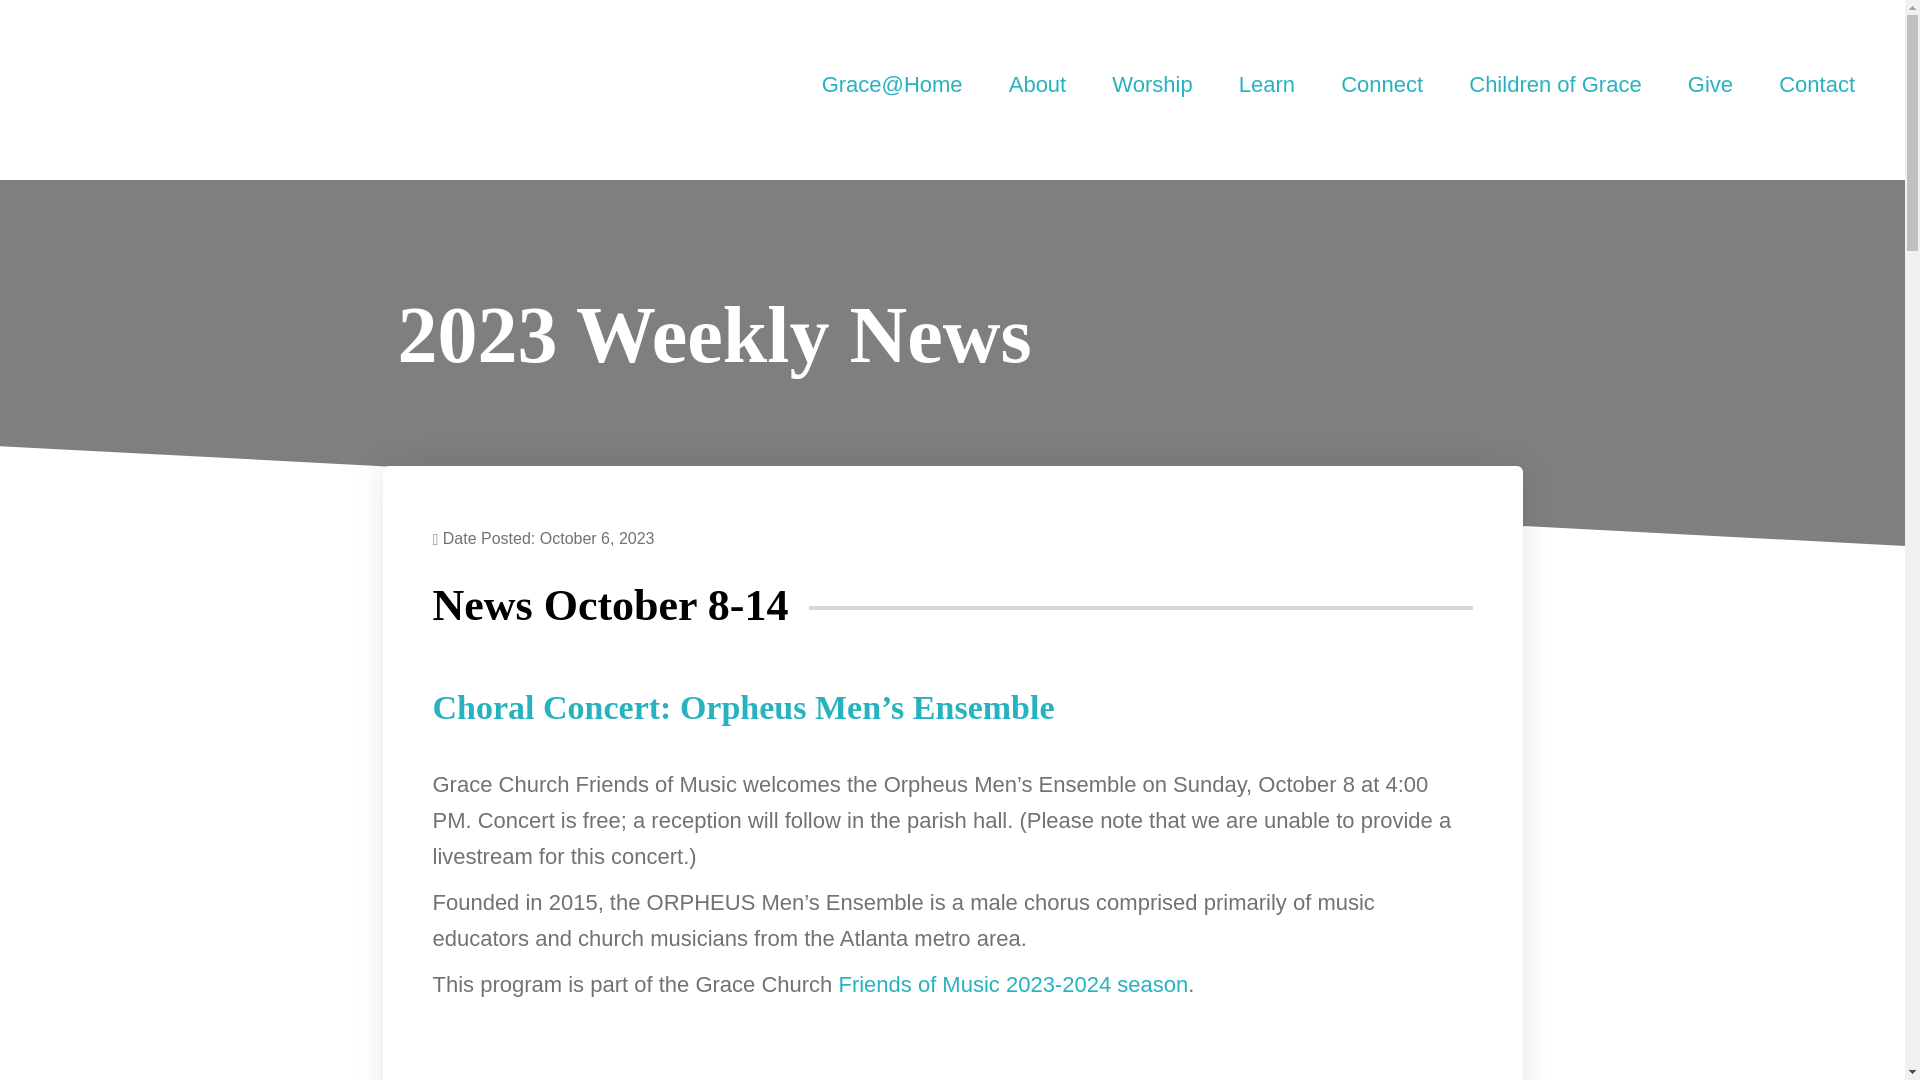  What do you see at coordinates (242, 89) in the screenshot?
I see `Grace Church` at bounding box center [242, 89].